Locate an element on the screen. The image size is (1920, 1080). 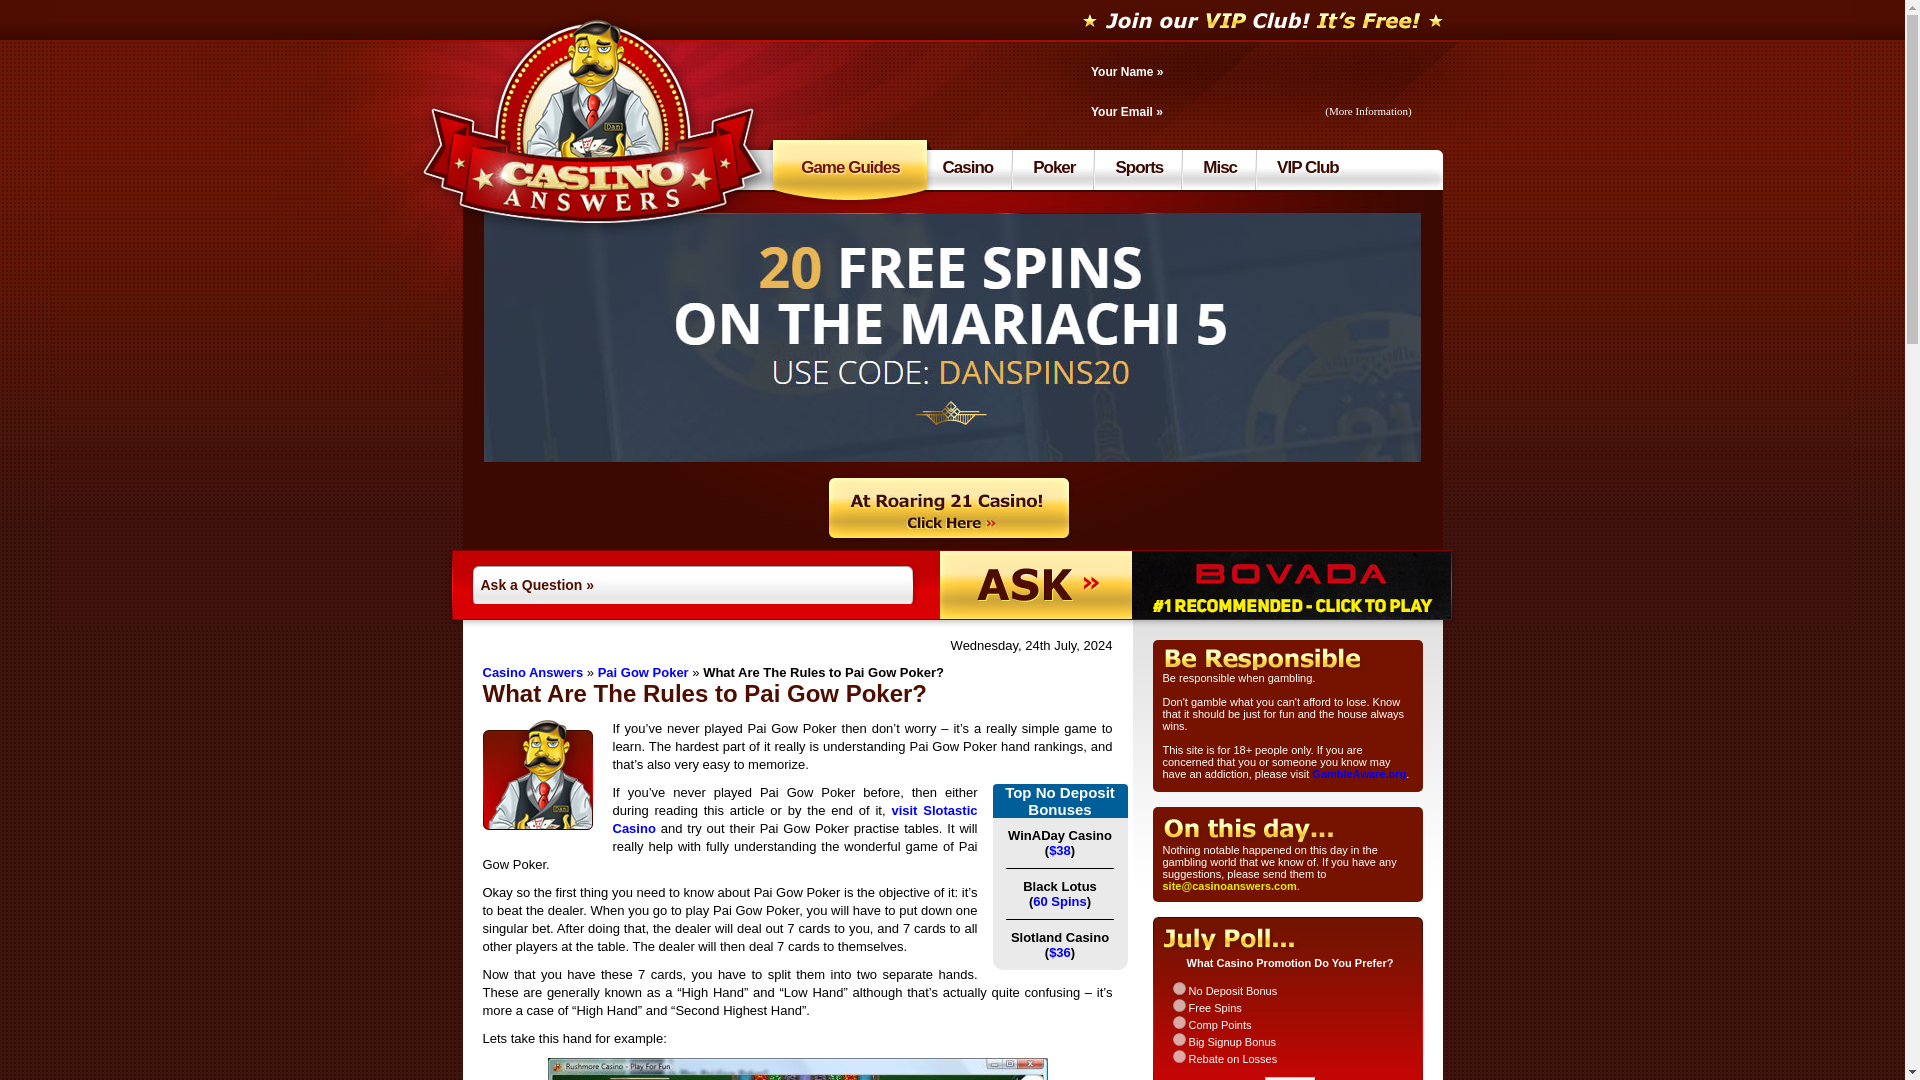
112 is located at coordinates (1178, 1039).